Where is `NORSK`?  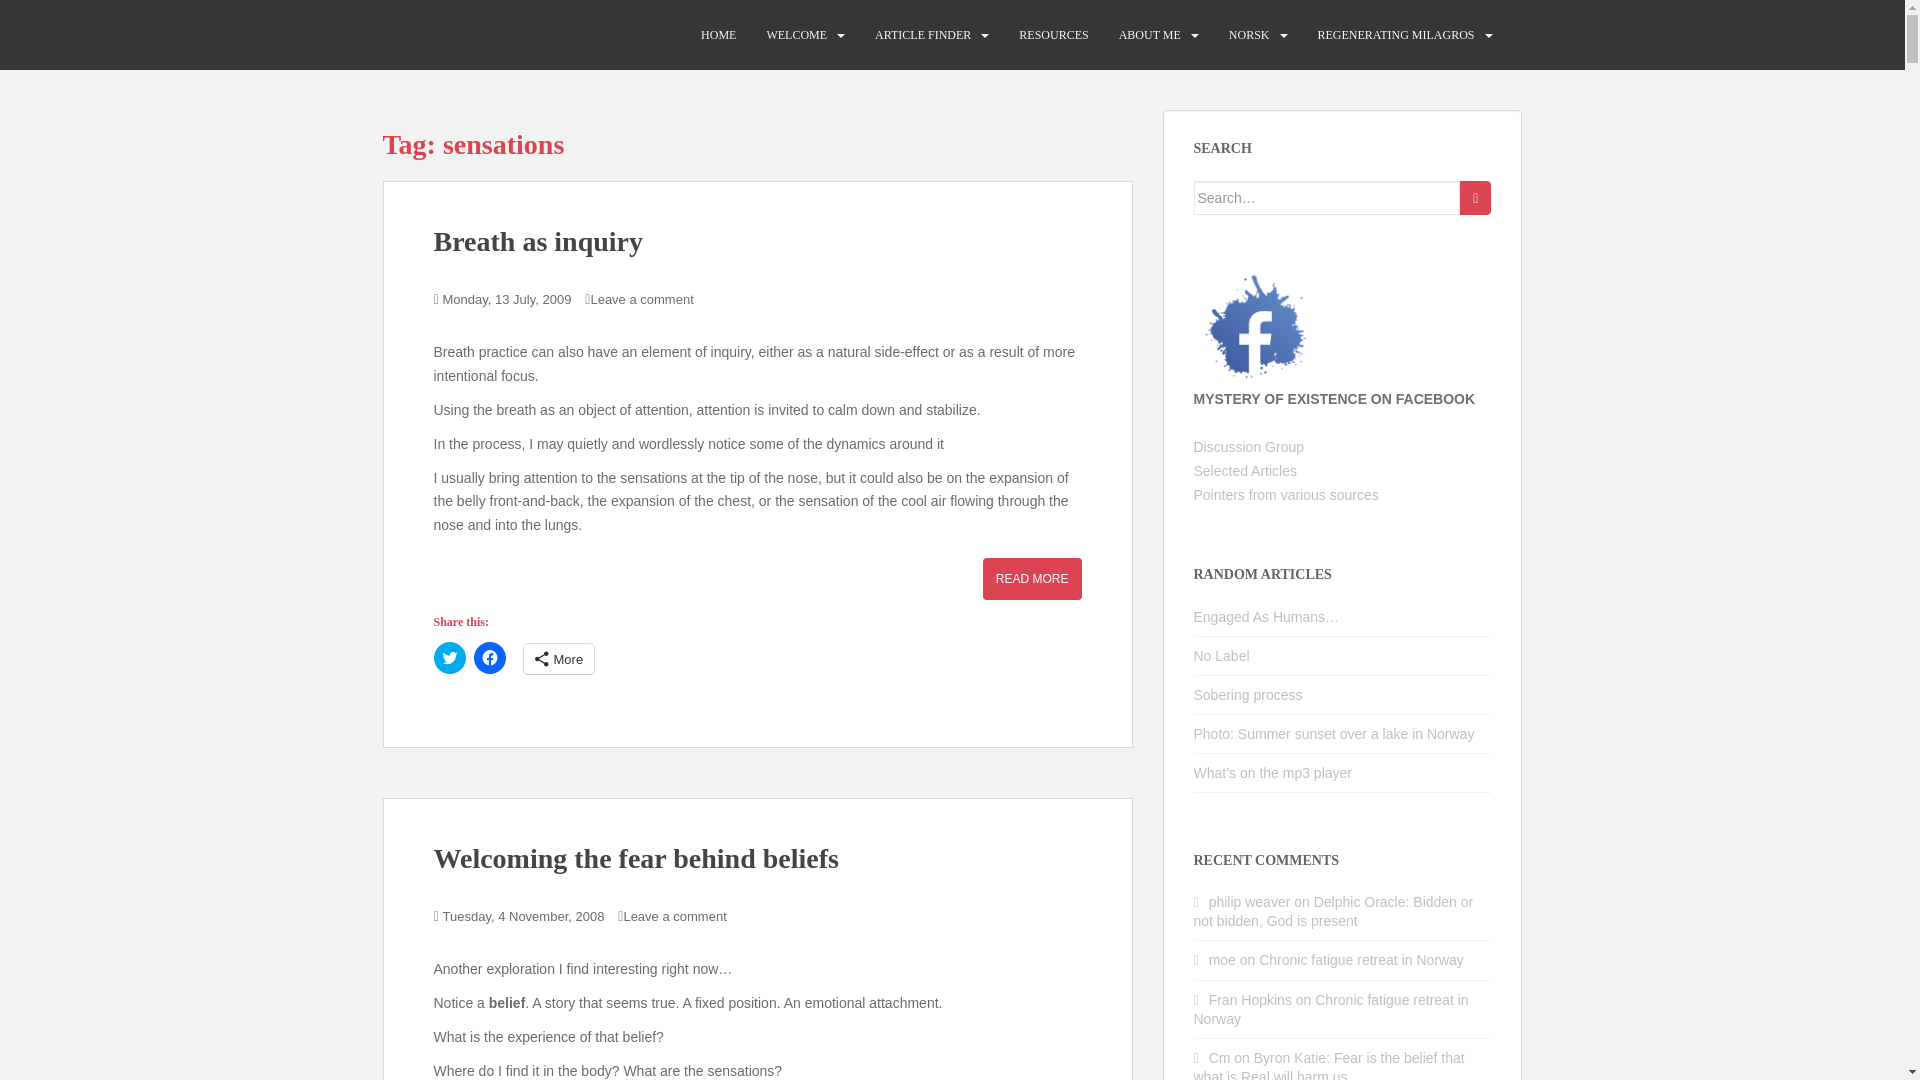 NORSK is located at coordinates (1248, 35).